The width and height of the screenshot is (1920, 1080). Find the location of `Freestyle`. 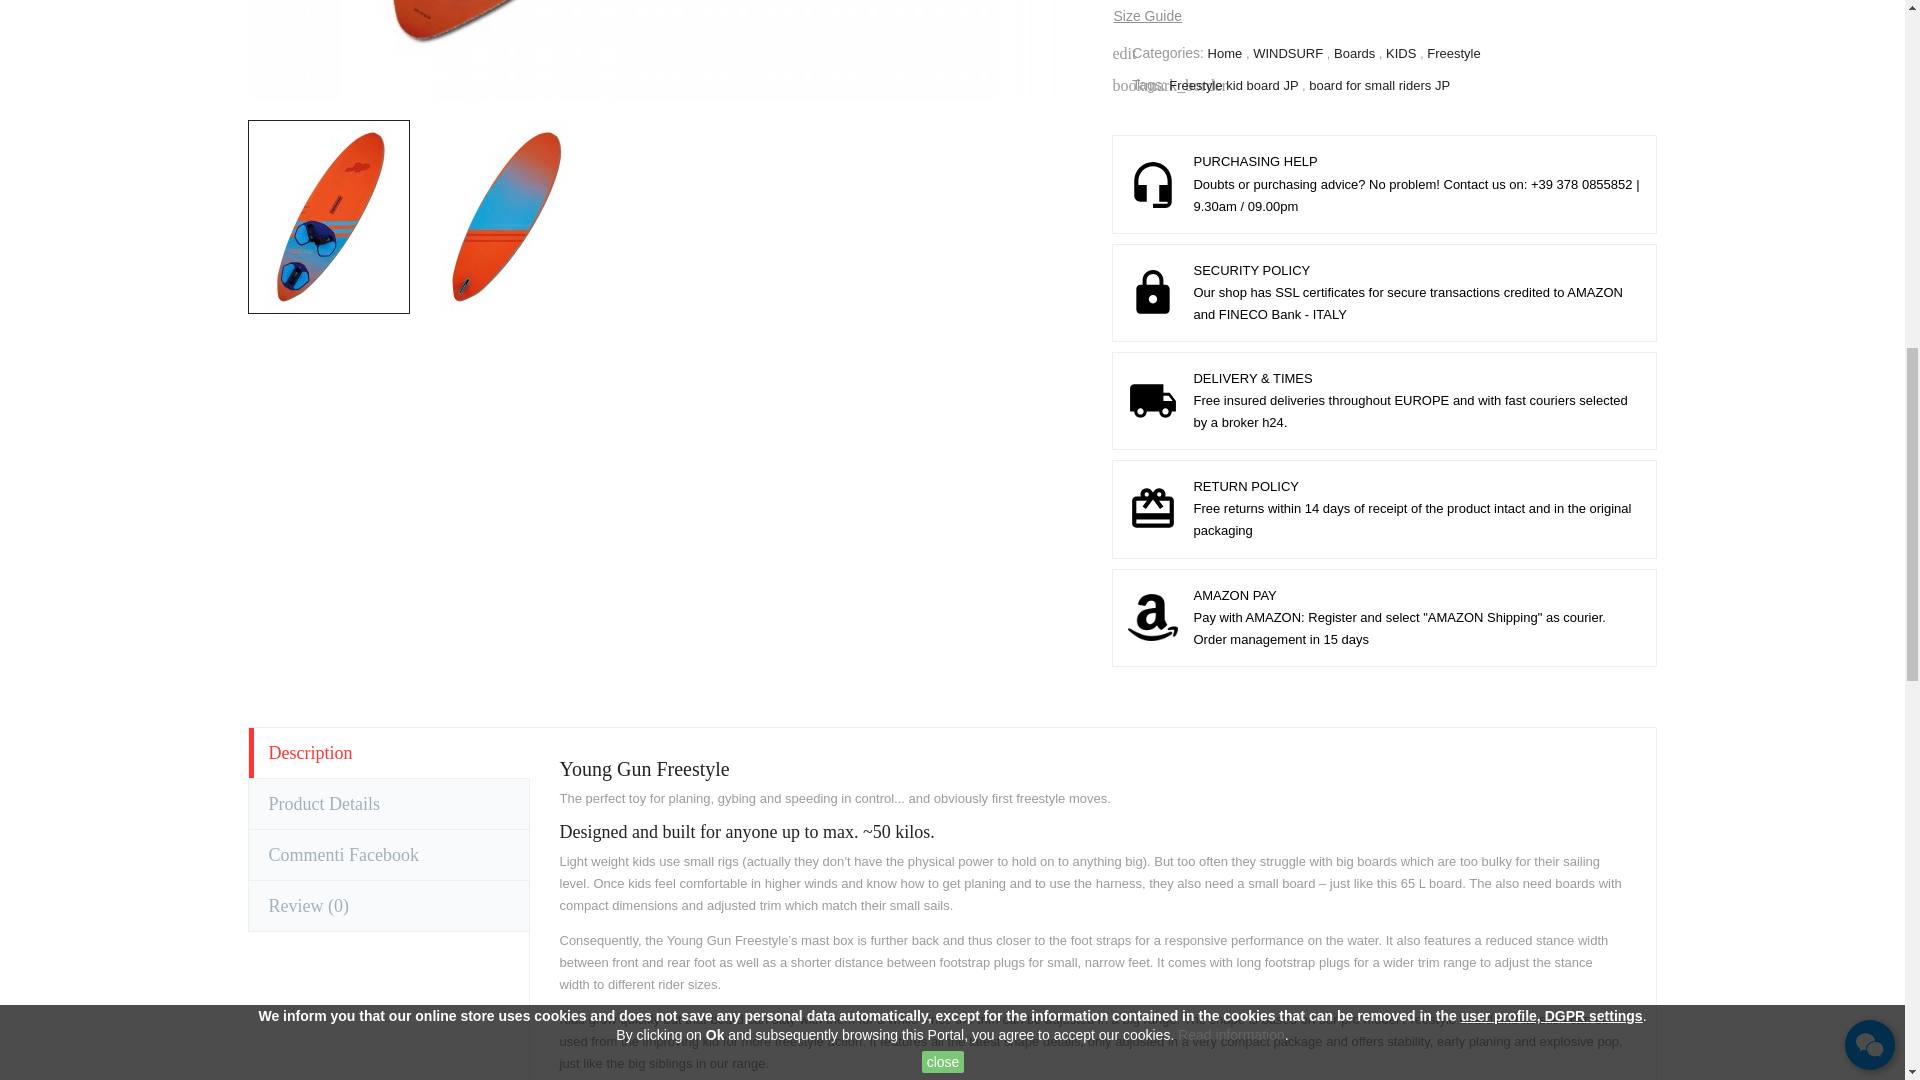

Freestyle is located at coordinates (1453, 53).